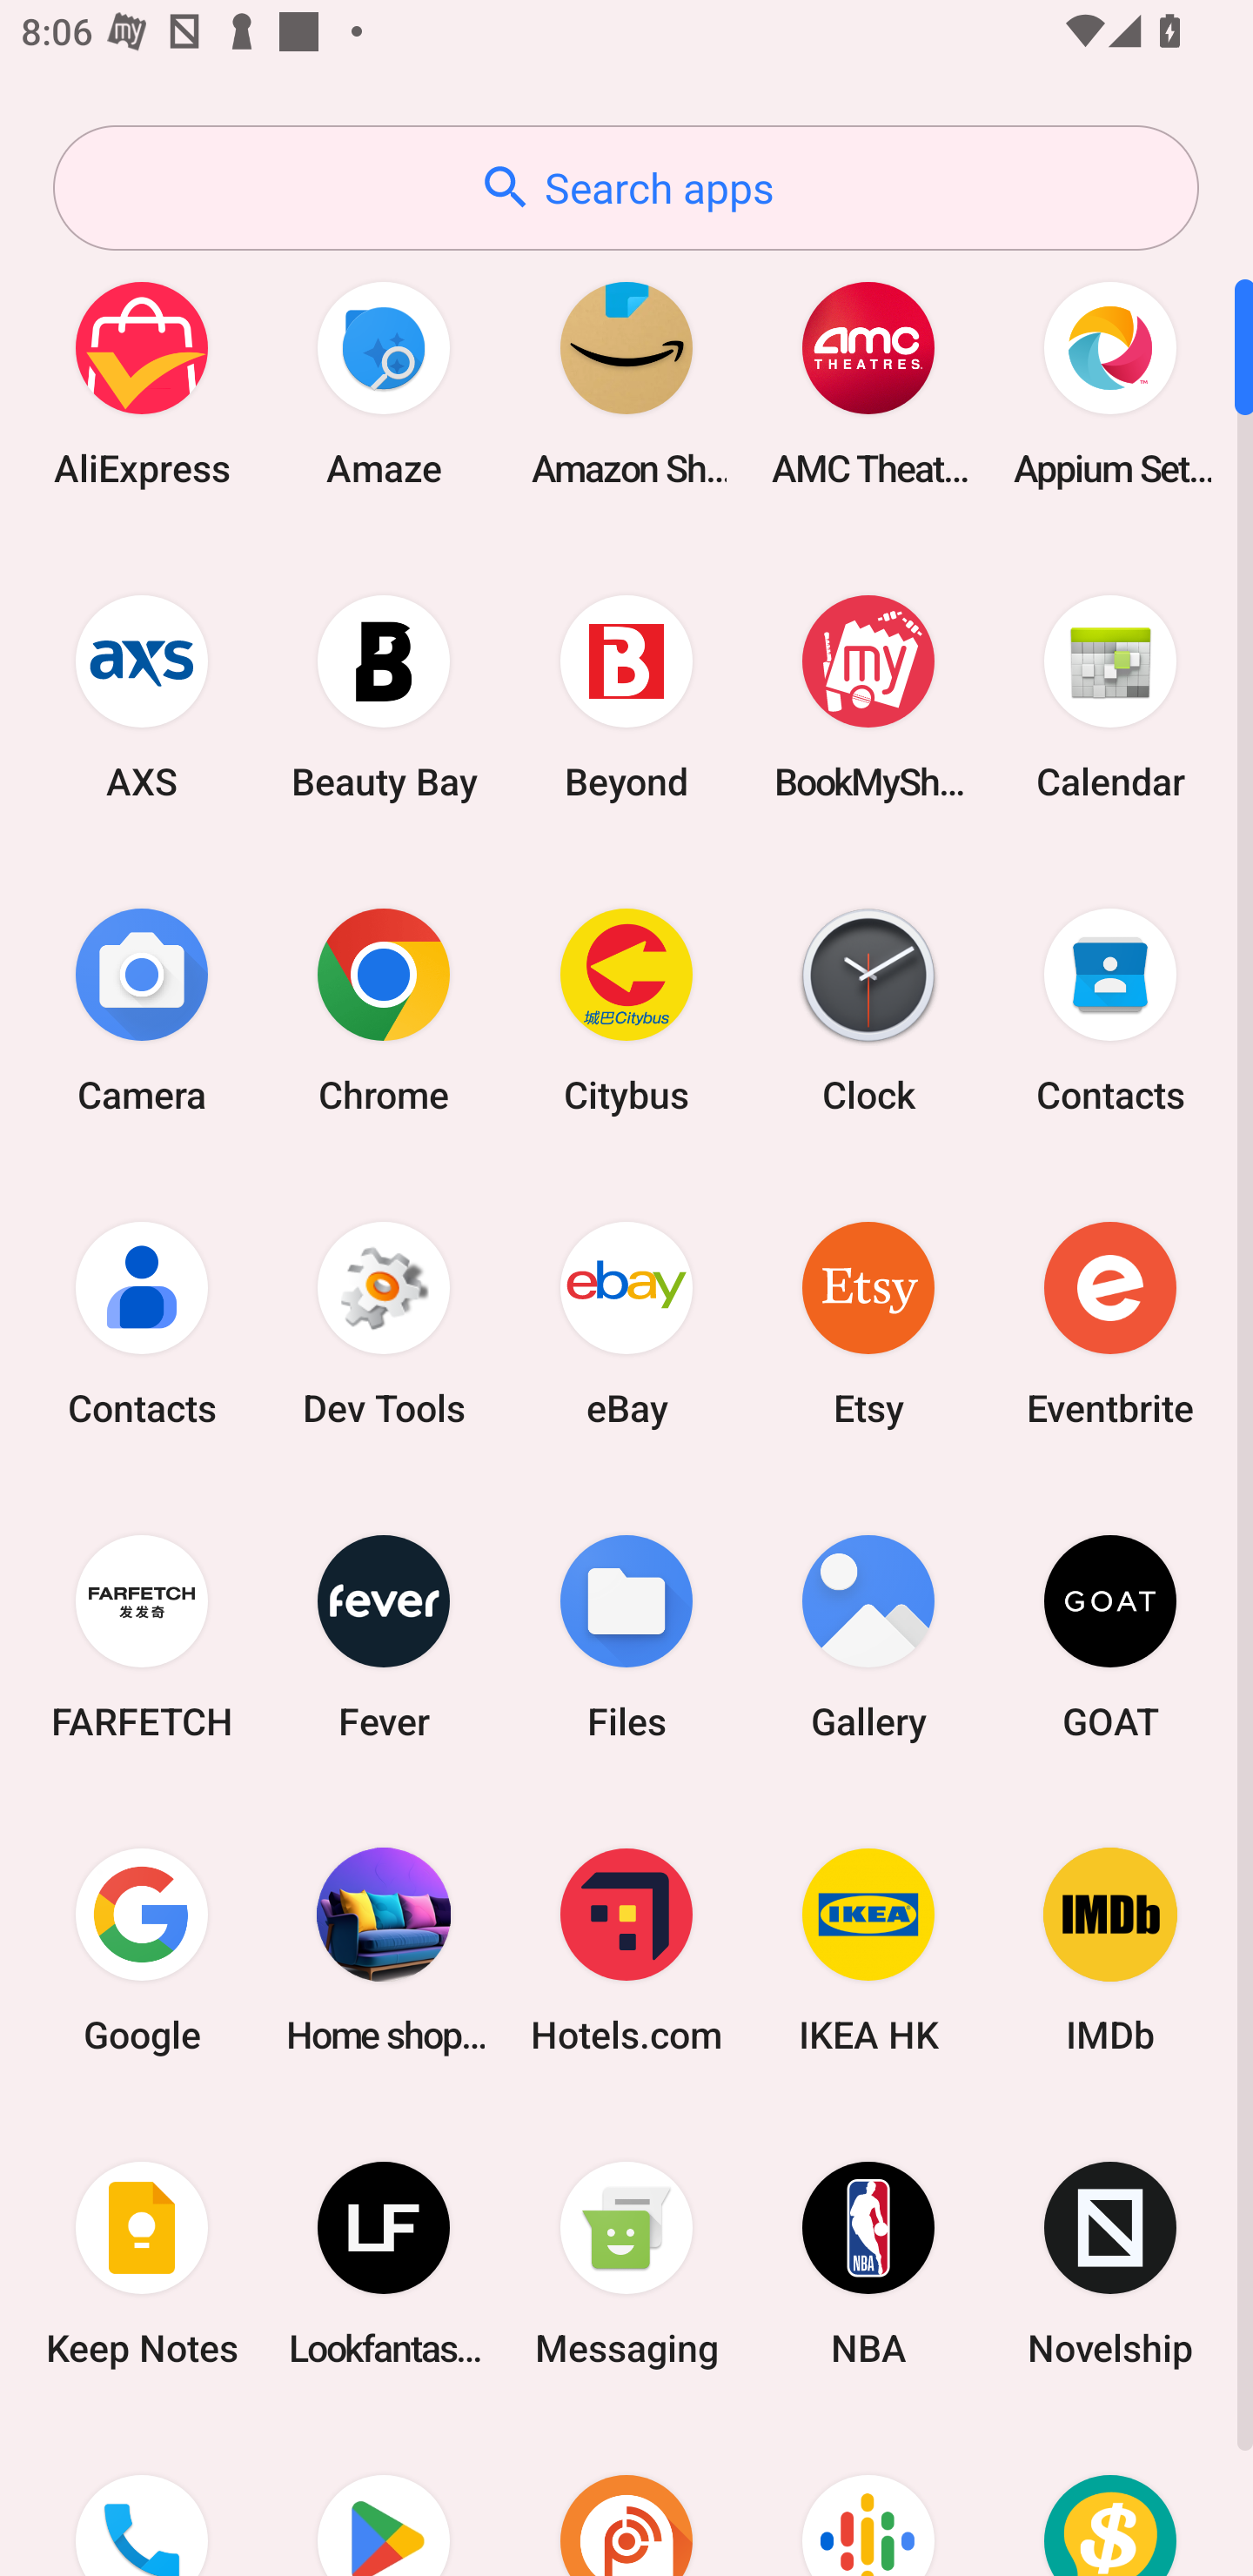 The image size is (1253, 2576). Describe the element at coordinates (142, 2264) in the screenshot. I see `Keep Notes` at that location.